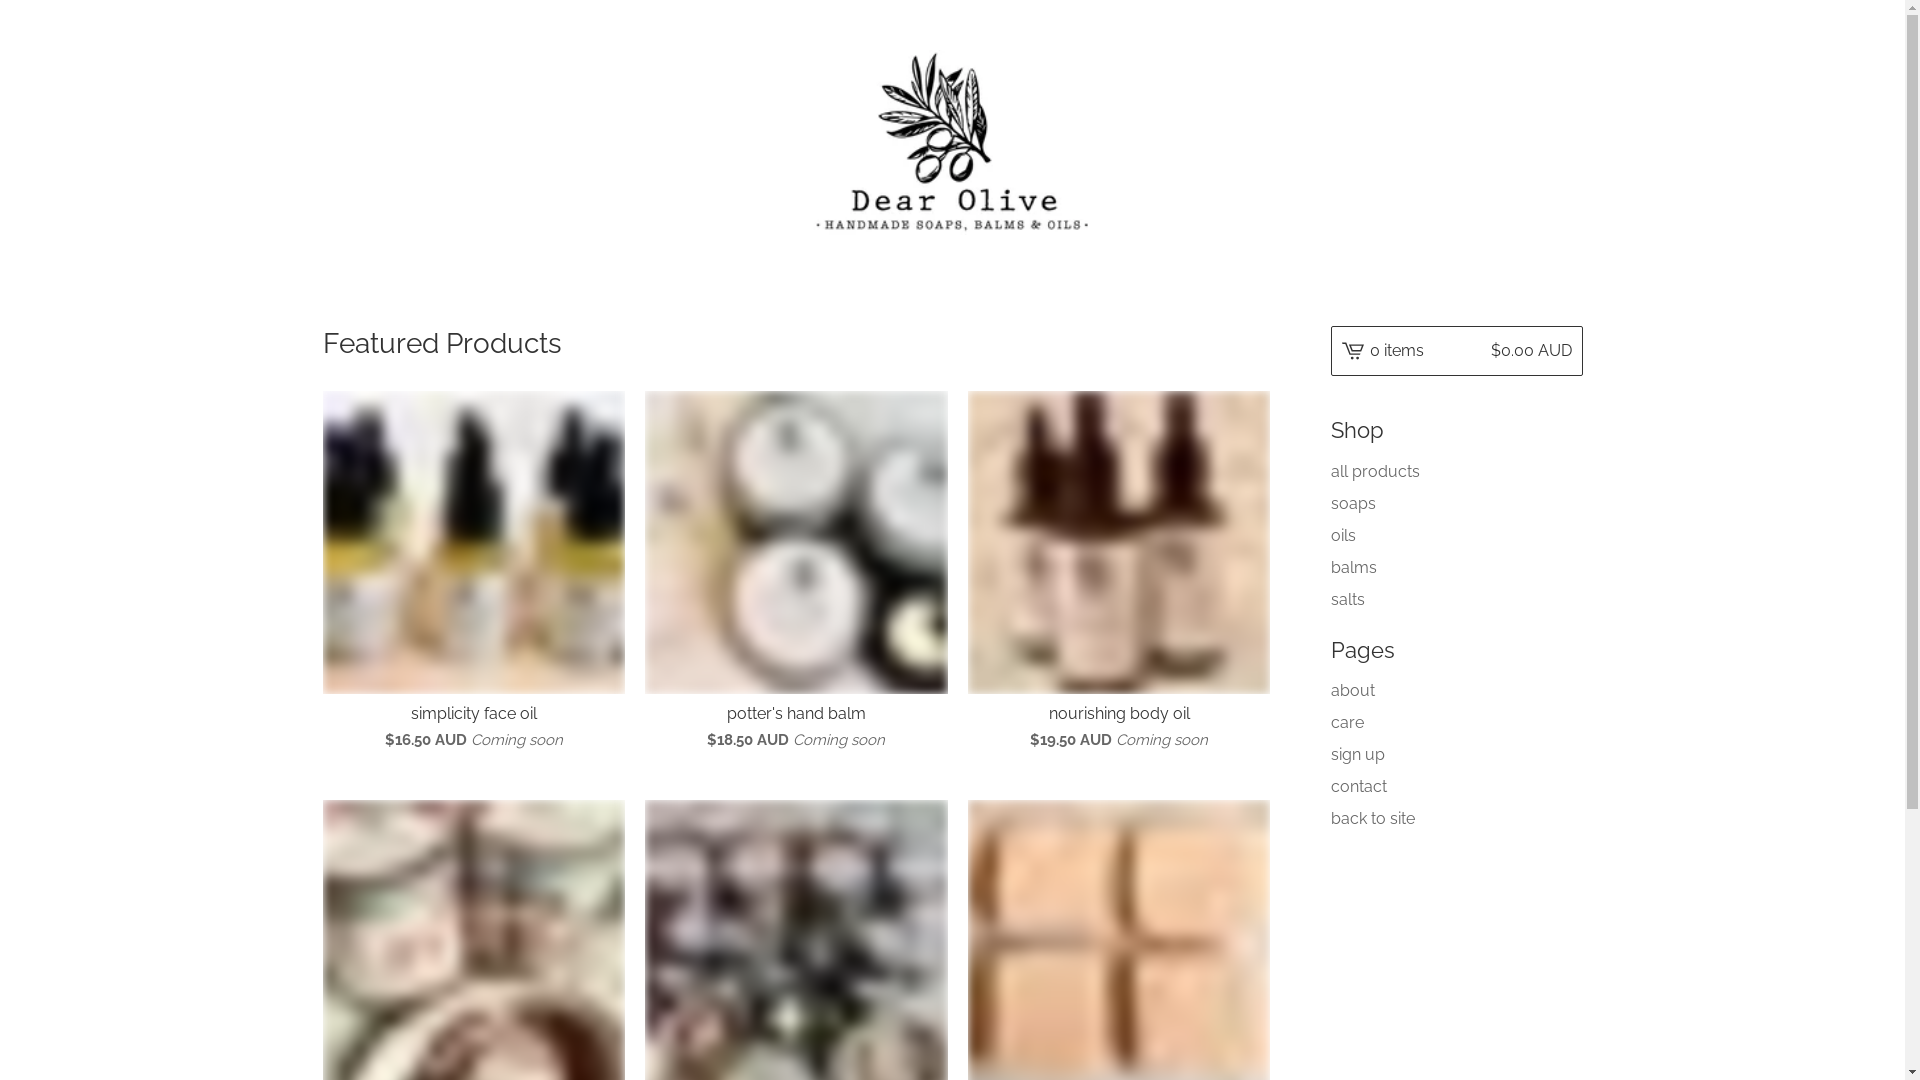  I want to click on all products, so click(1456, 472).